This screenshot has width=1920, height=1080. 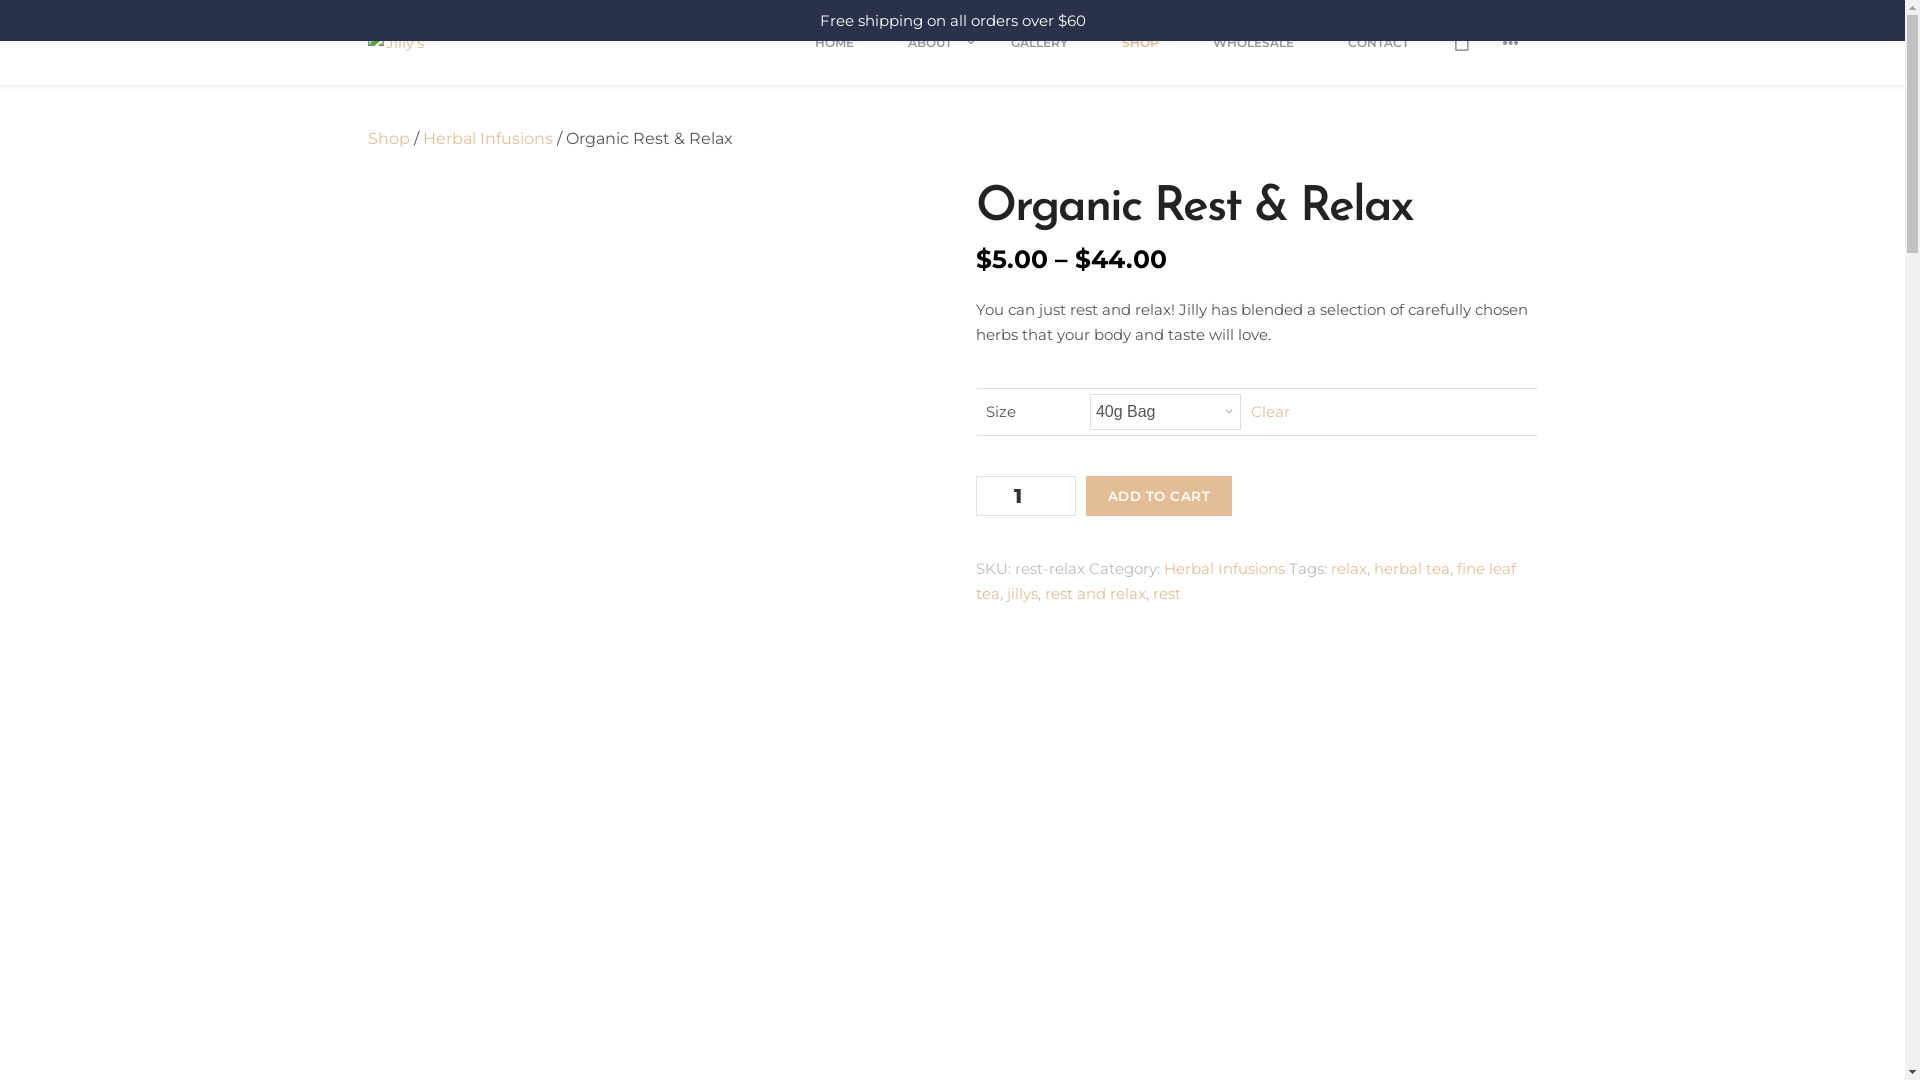 What do you see at coordinates (1378, 57) in the screenshot?
I see `CONTACT` at bounding box center [1378, 57].